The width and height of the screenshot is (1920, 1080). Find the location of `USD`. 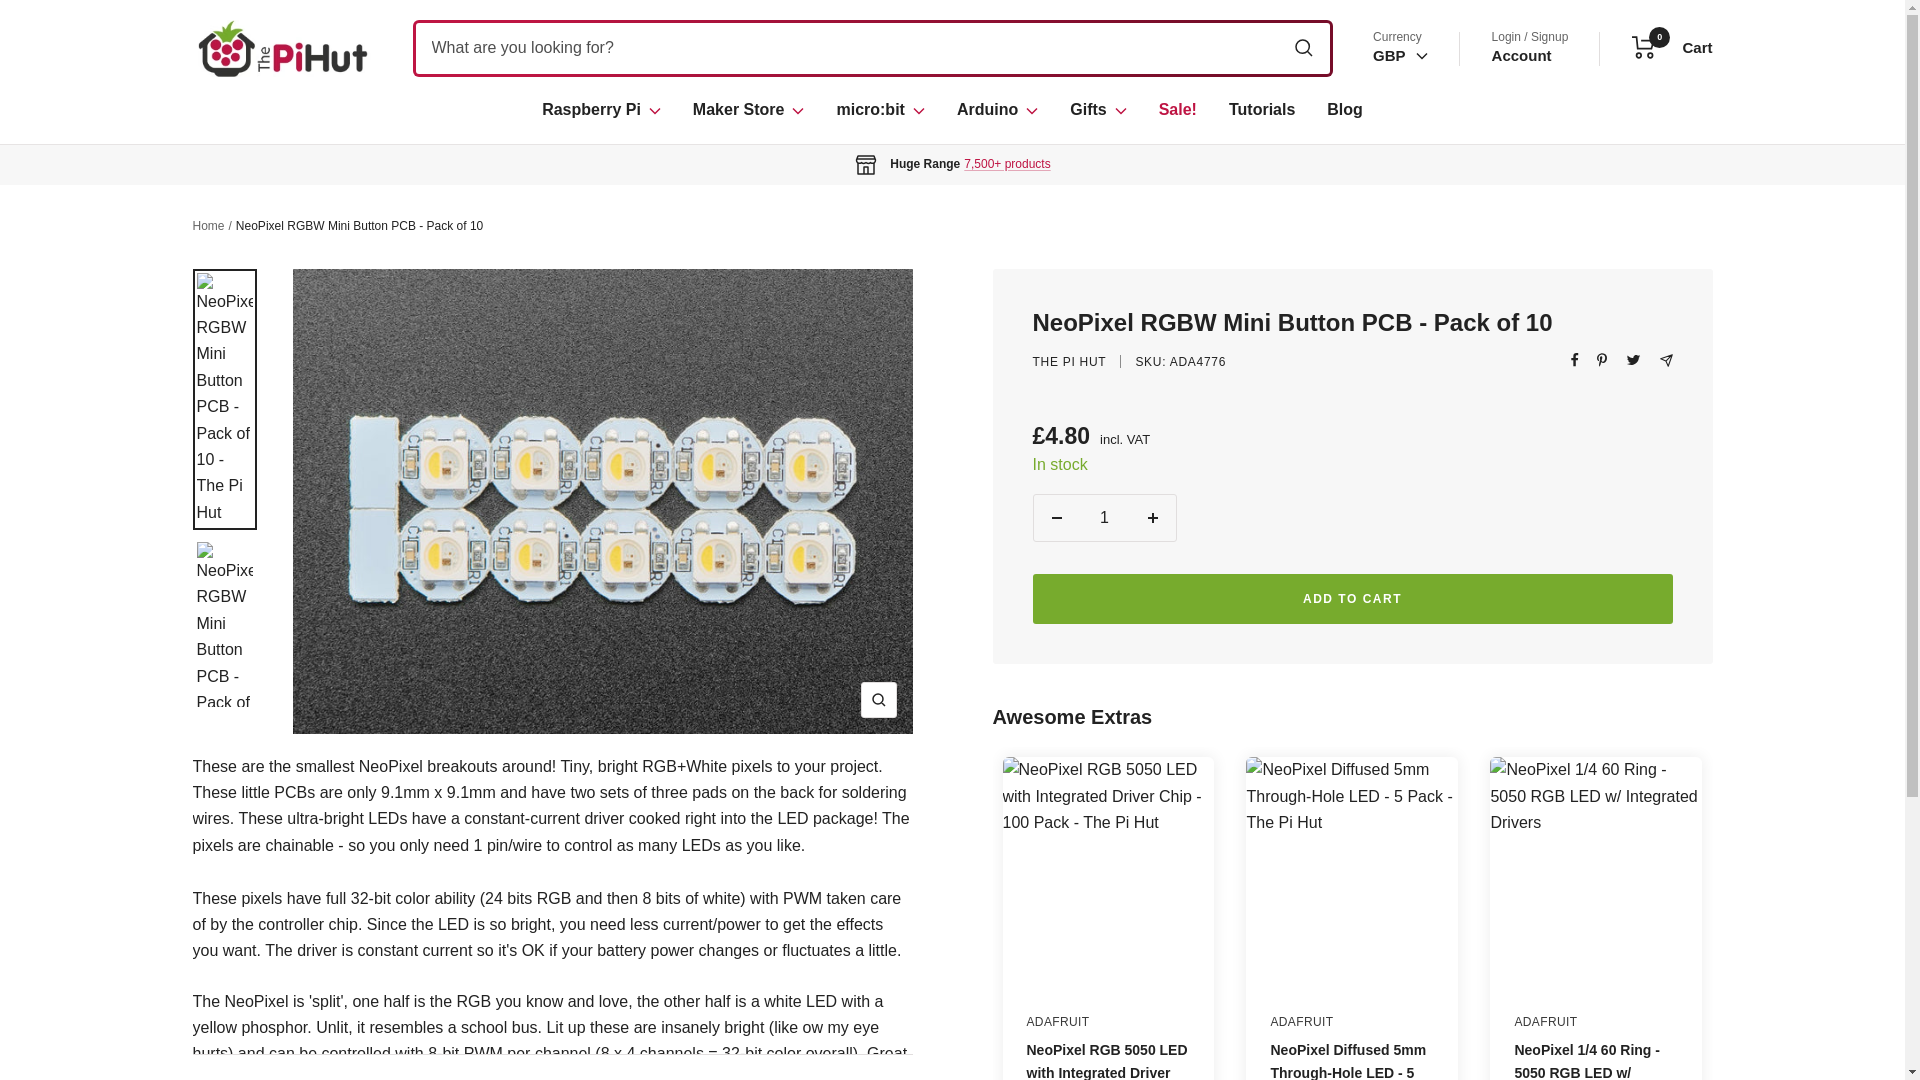

USD is located at coordinates (1521, 55).